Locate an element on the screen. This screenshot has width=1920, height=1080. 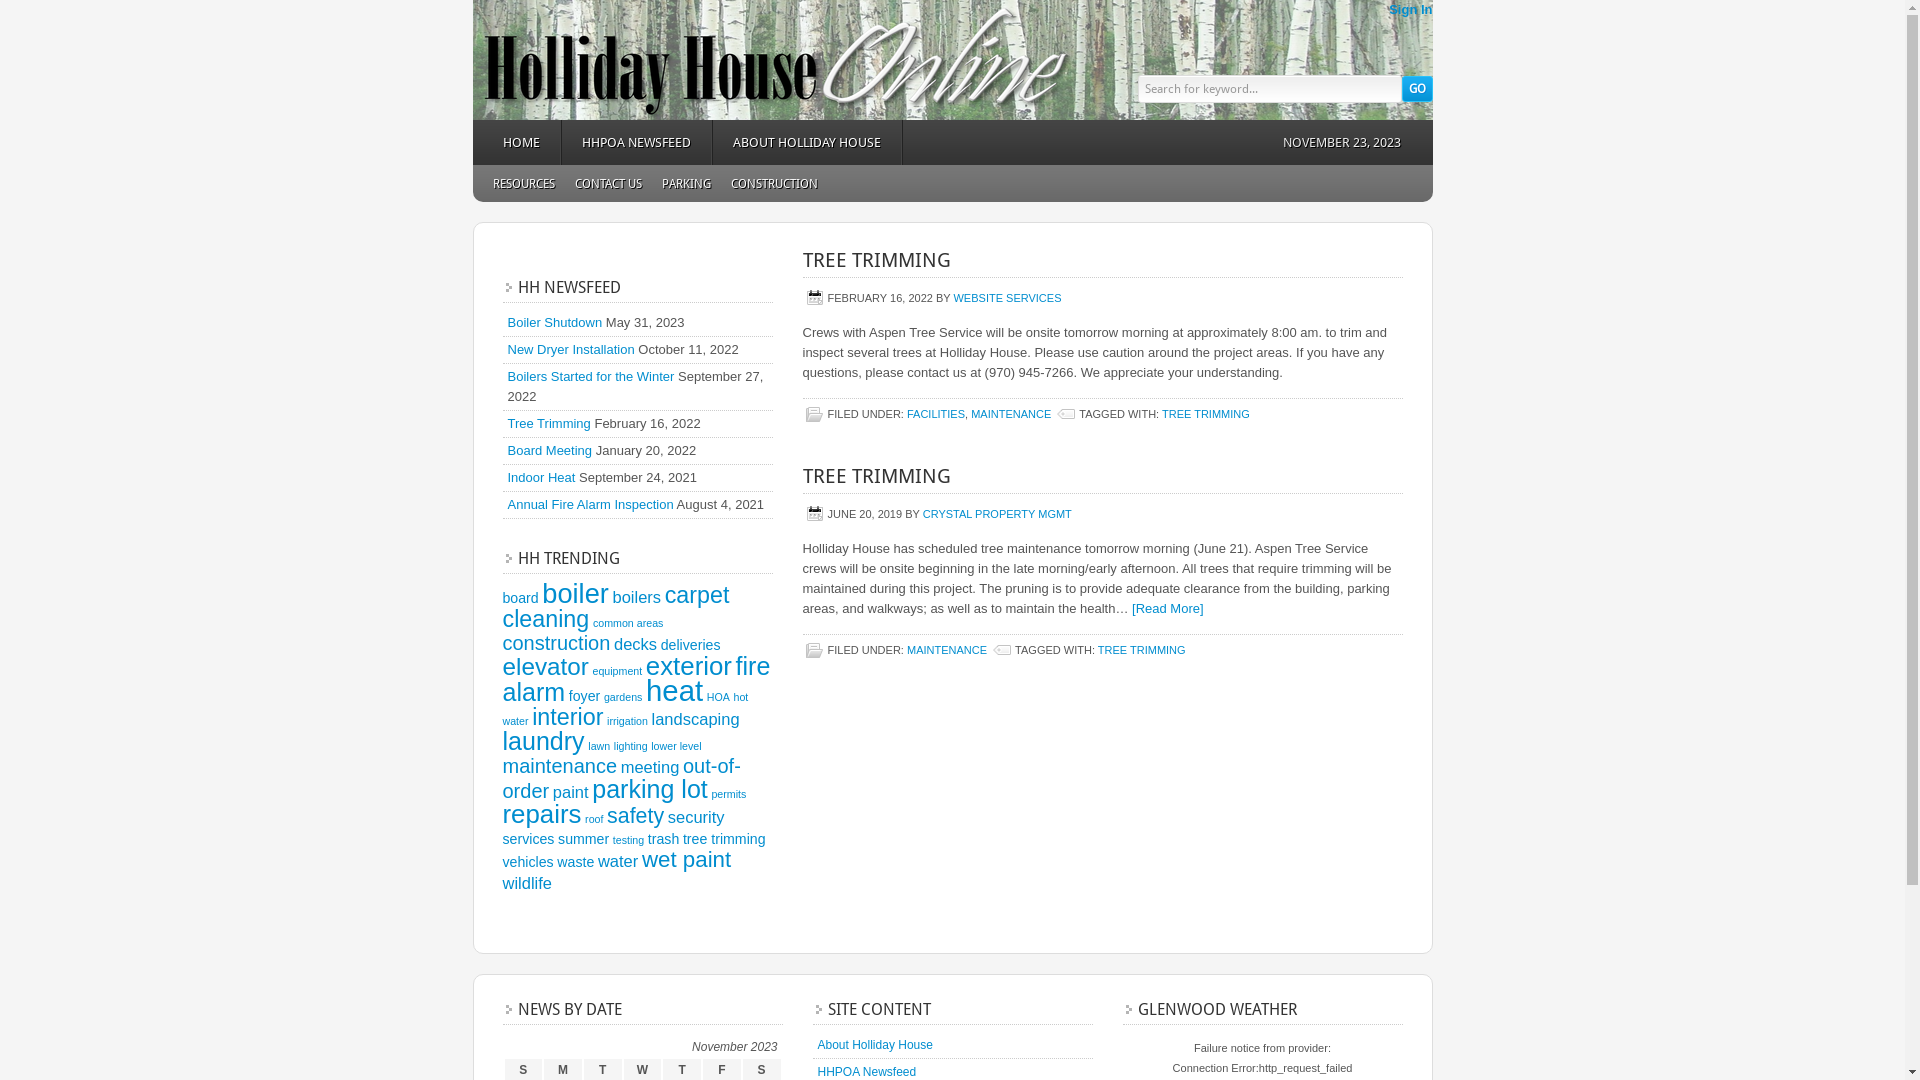
decks is located at coordinates (636, 644).